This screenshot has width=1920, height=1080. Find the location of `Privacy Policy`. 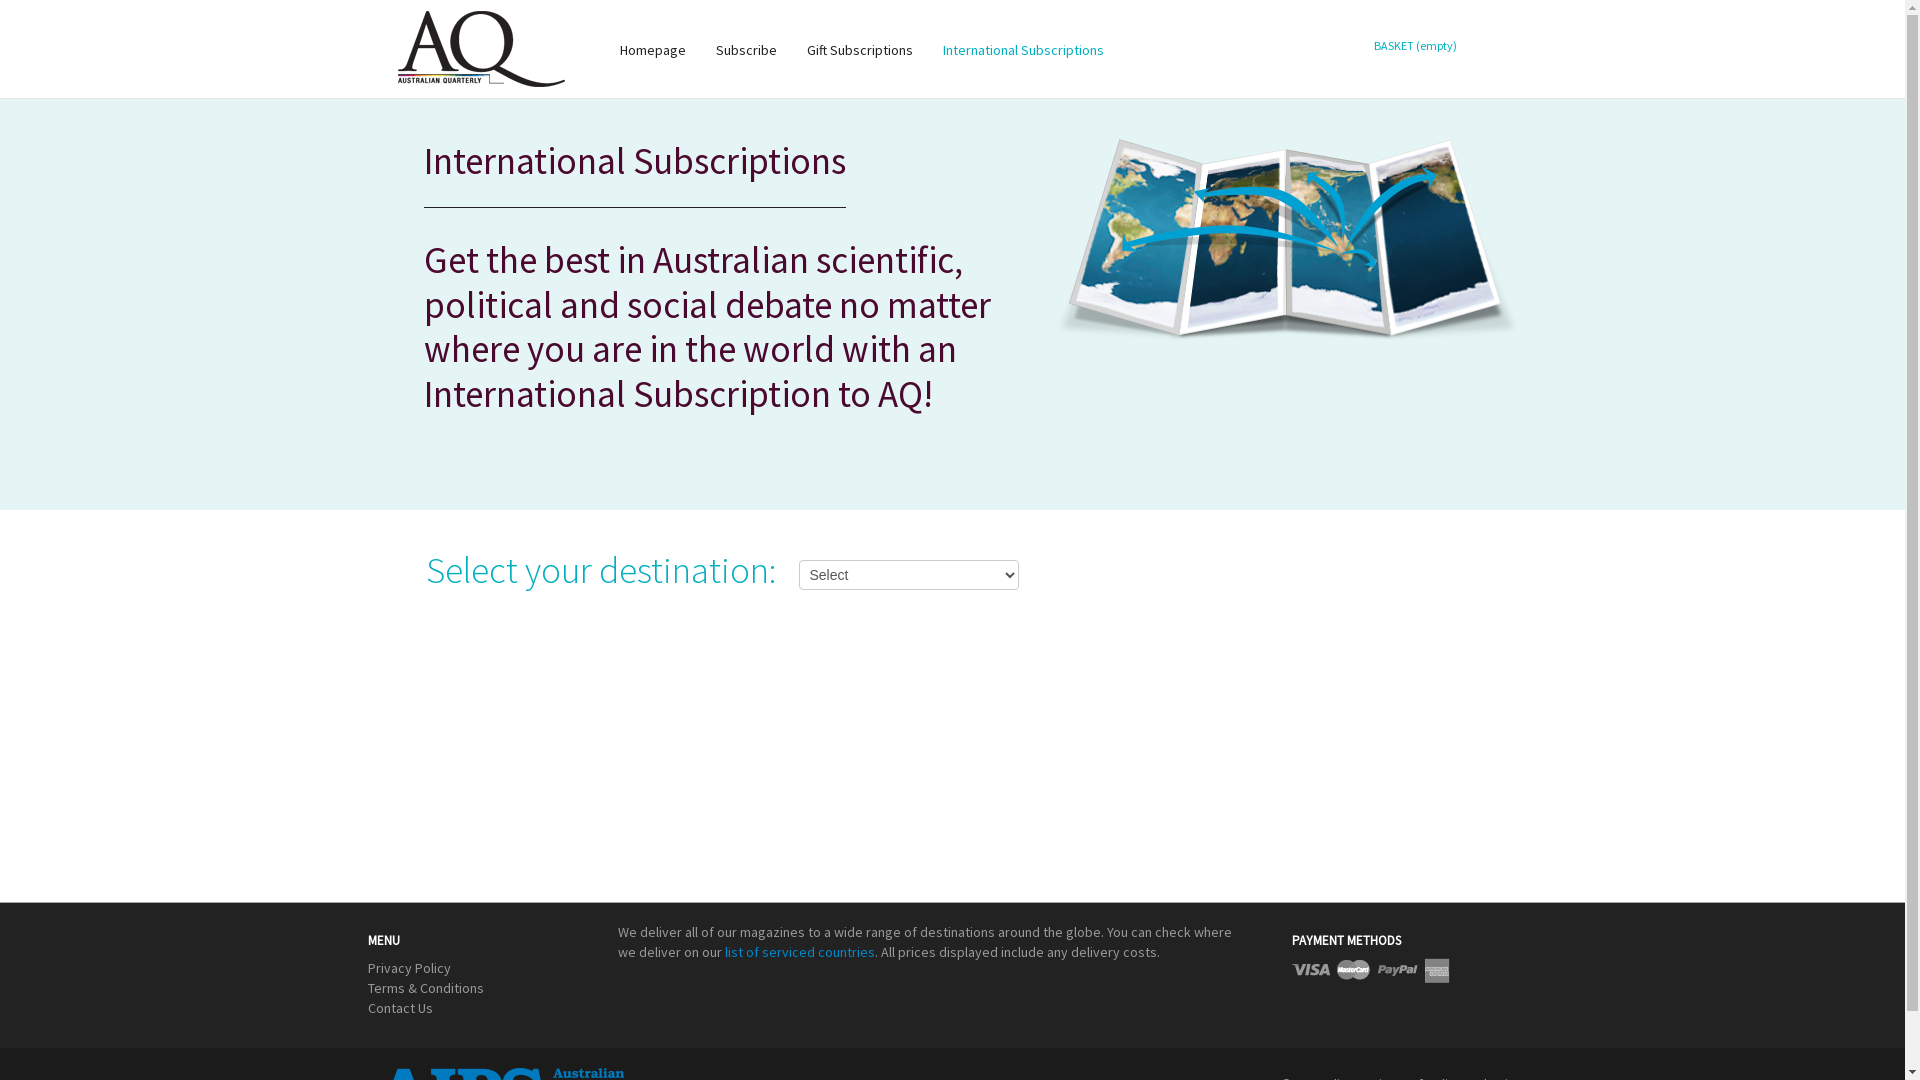

Privacy Policy is located at coordinates (410, 968).